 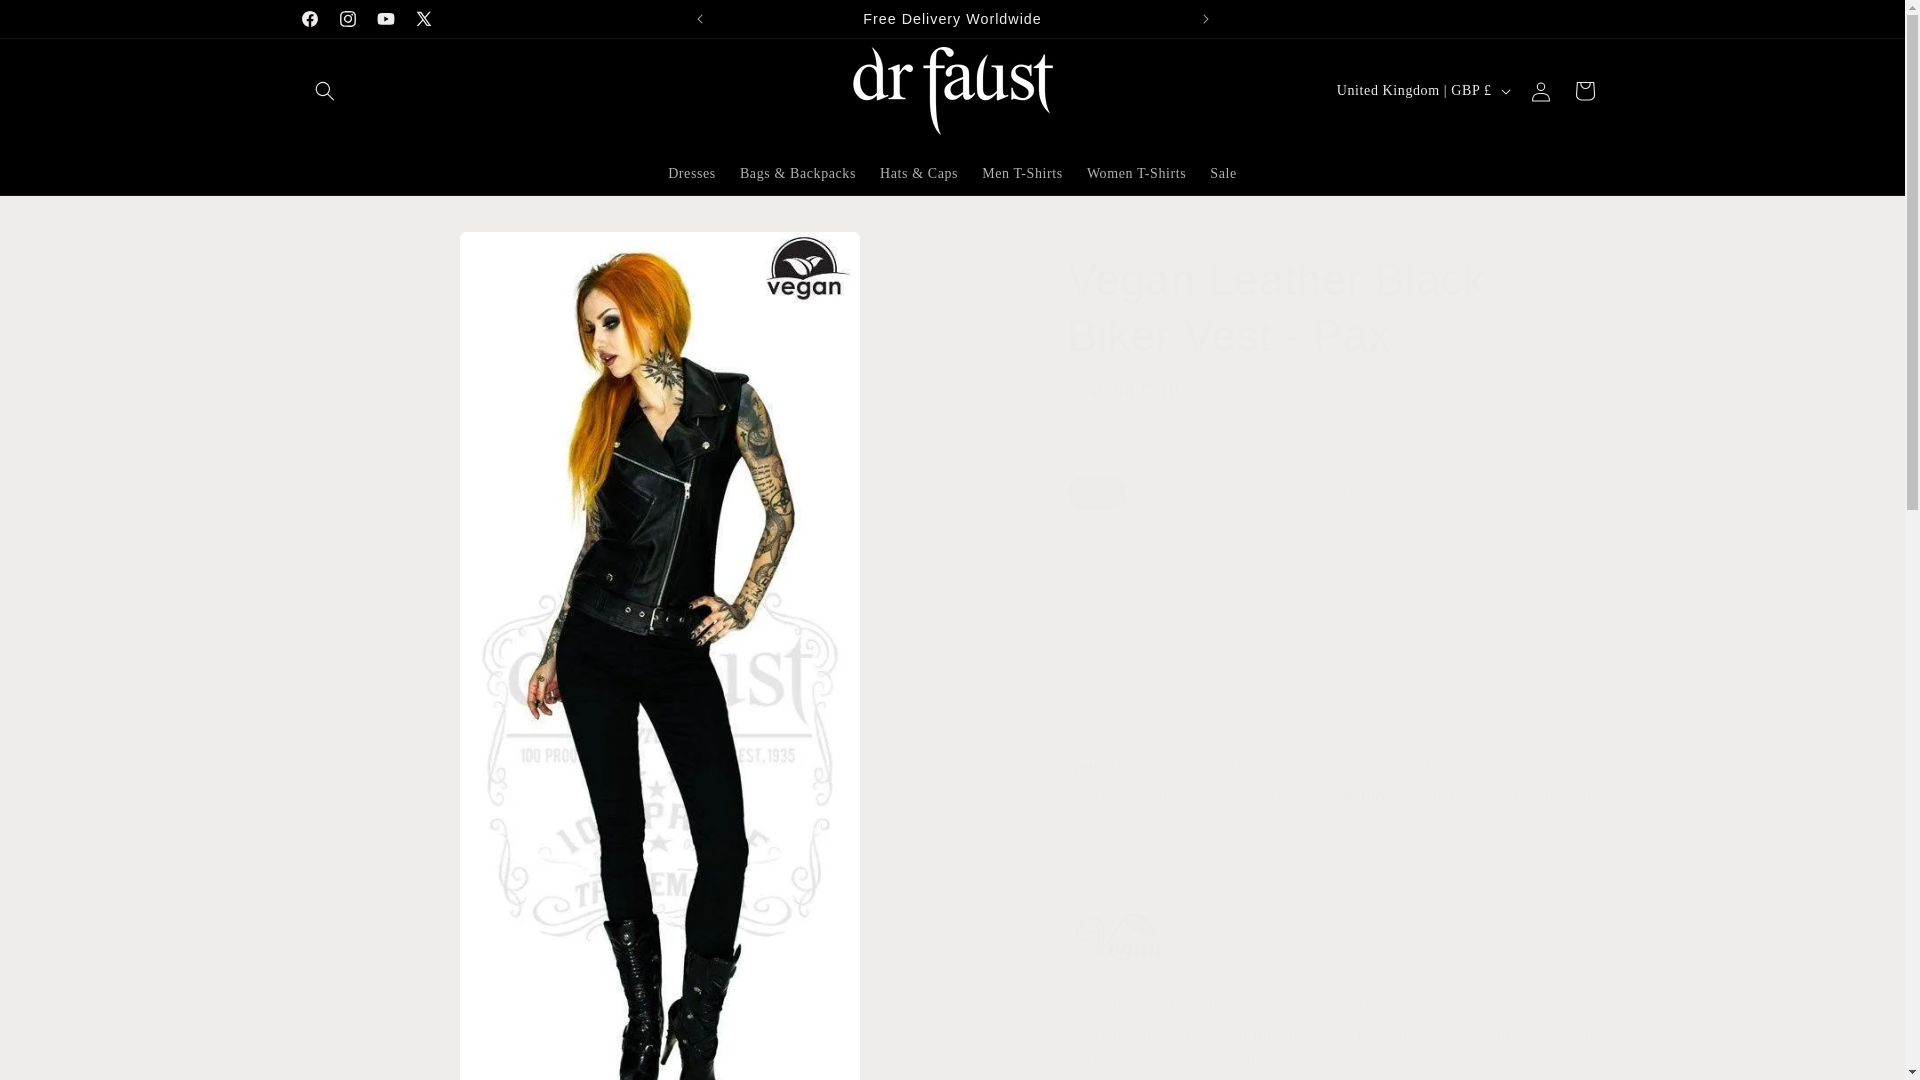 I want to click on Log in, so click(x=1540, y=91).